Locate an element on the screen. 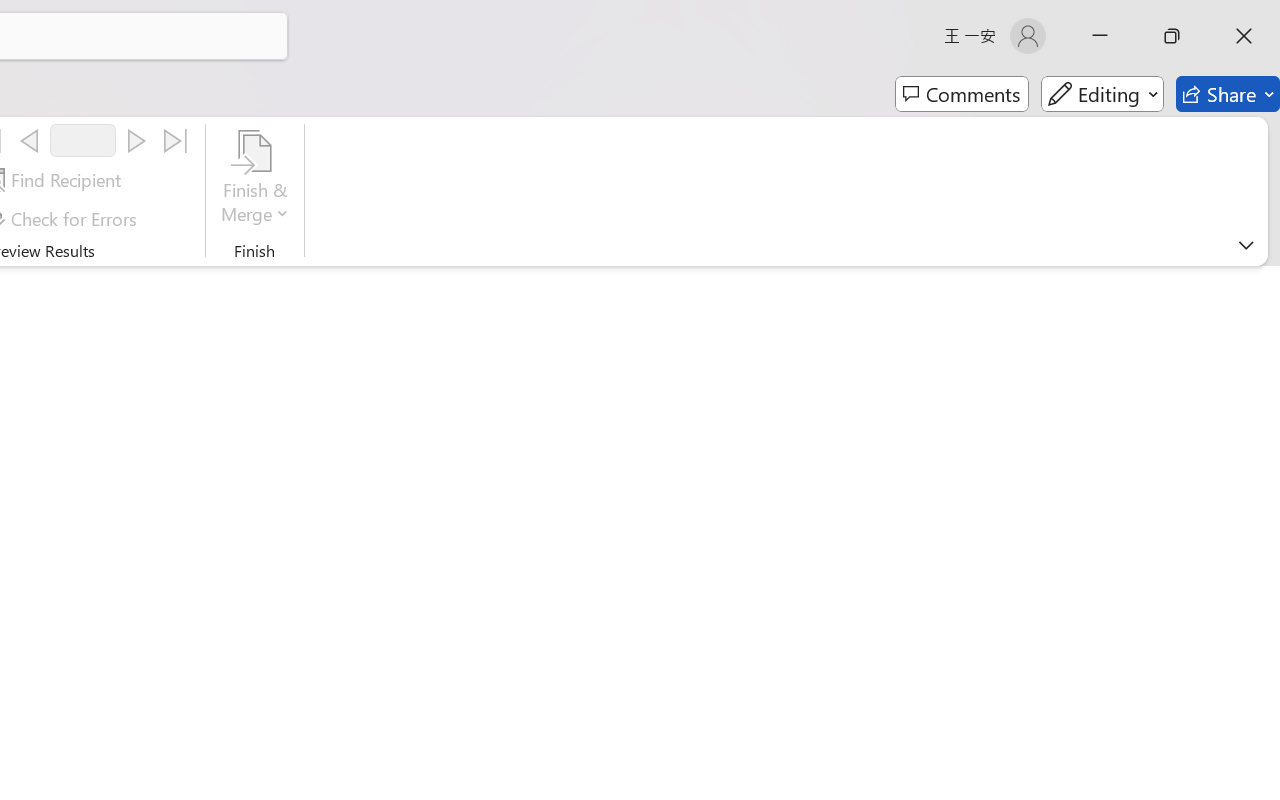 The height and width of the screenshot is (800, 1280). Next is located at coordinates (136, 141).